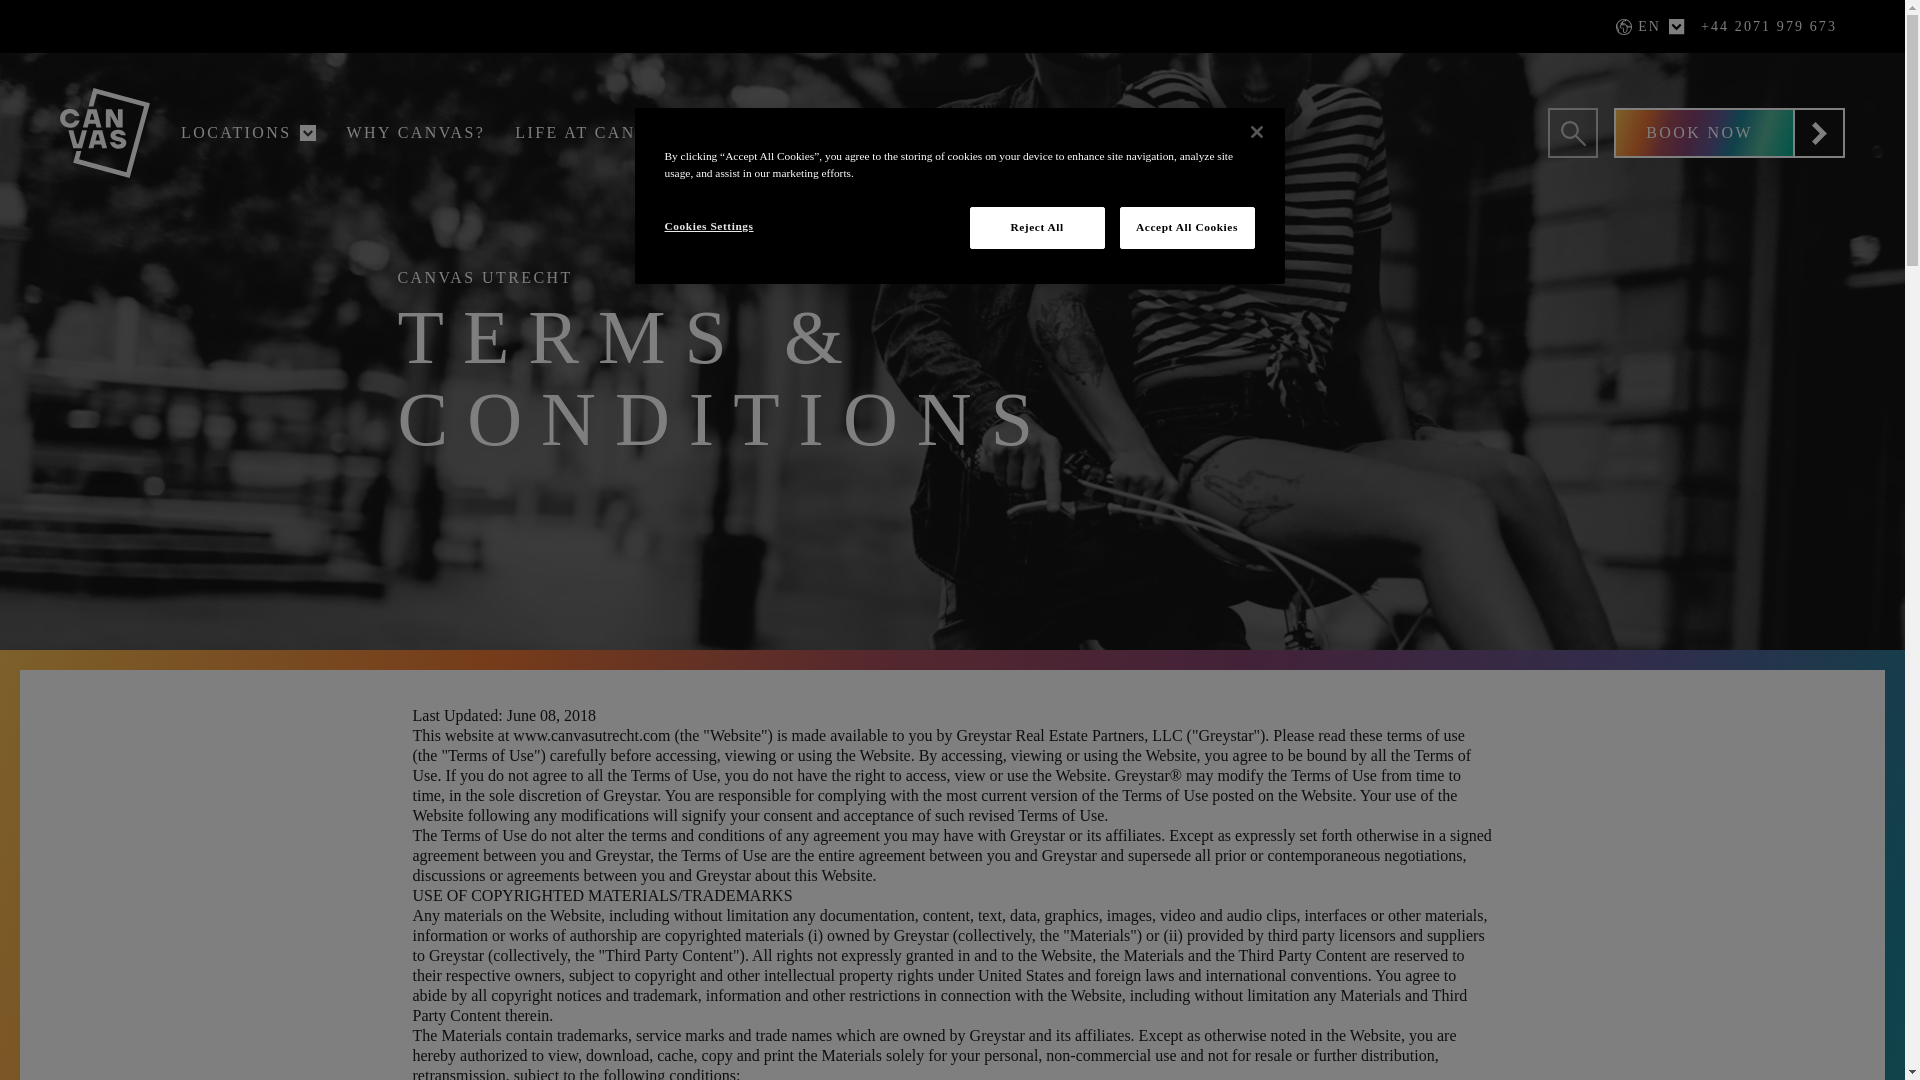 This screenshot has height=1080, width=1920. I want to click on Phone Canvas, so click(1769, 26).